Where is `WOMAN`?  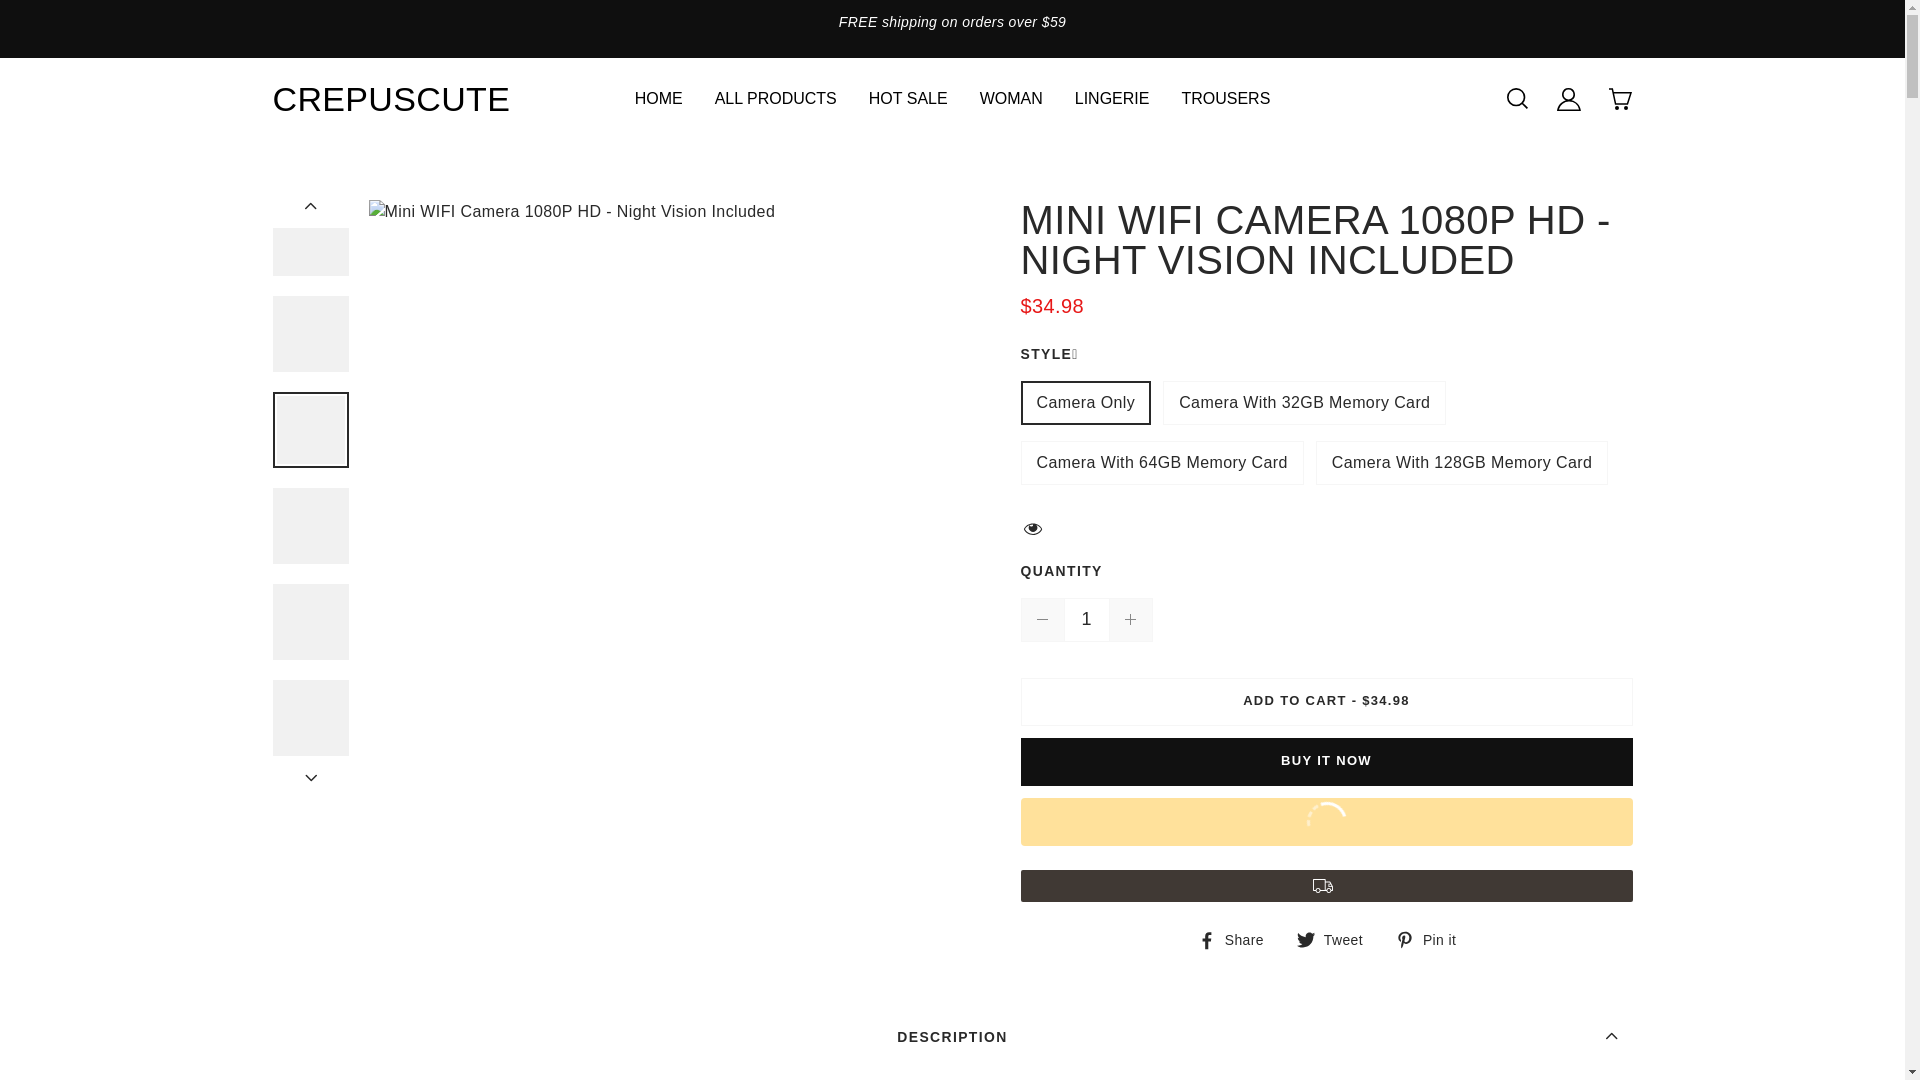 WOMAN is located at coordinates (1010, 99).